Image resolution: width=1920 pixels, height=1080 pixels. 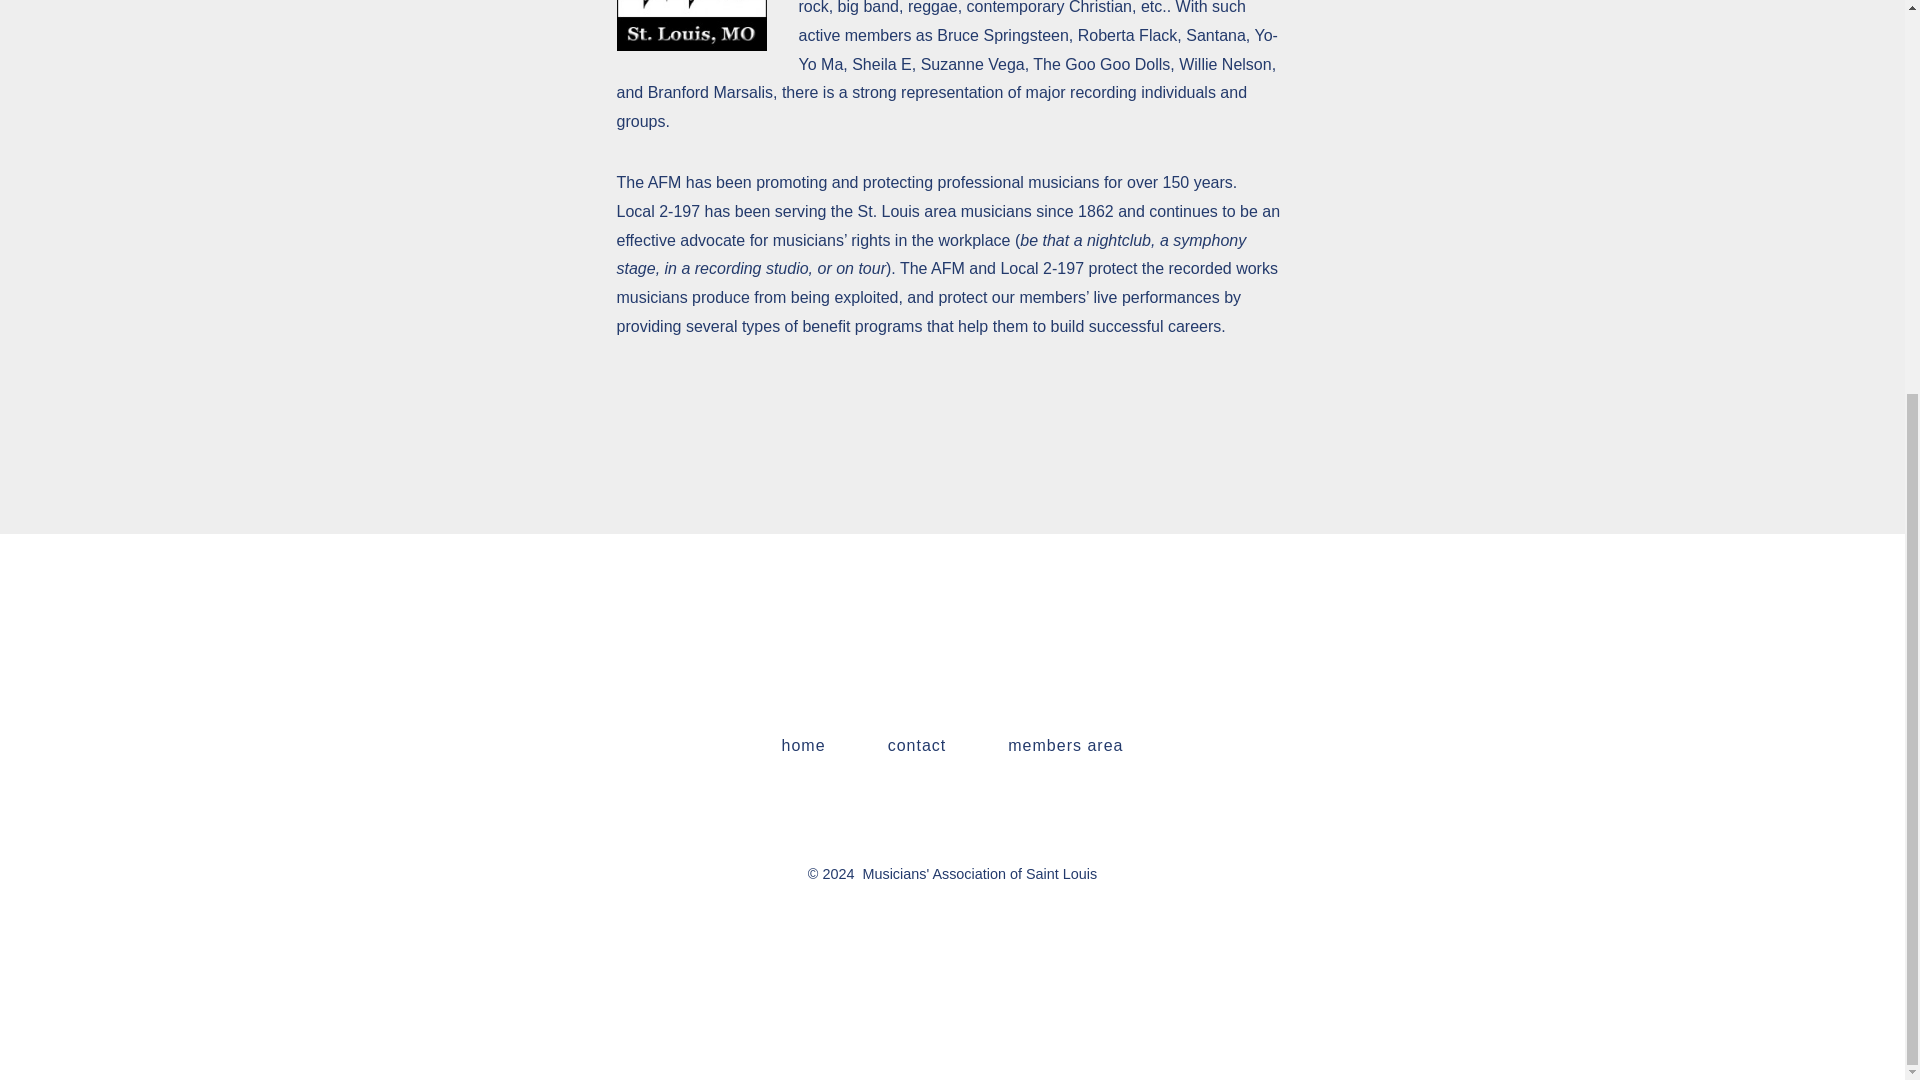 What do you see at coordinates (1066, 745) in the screenshot?
I see `members area` at bounding box center [1066, 745].